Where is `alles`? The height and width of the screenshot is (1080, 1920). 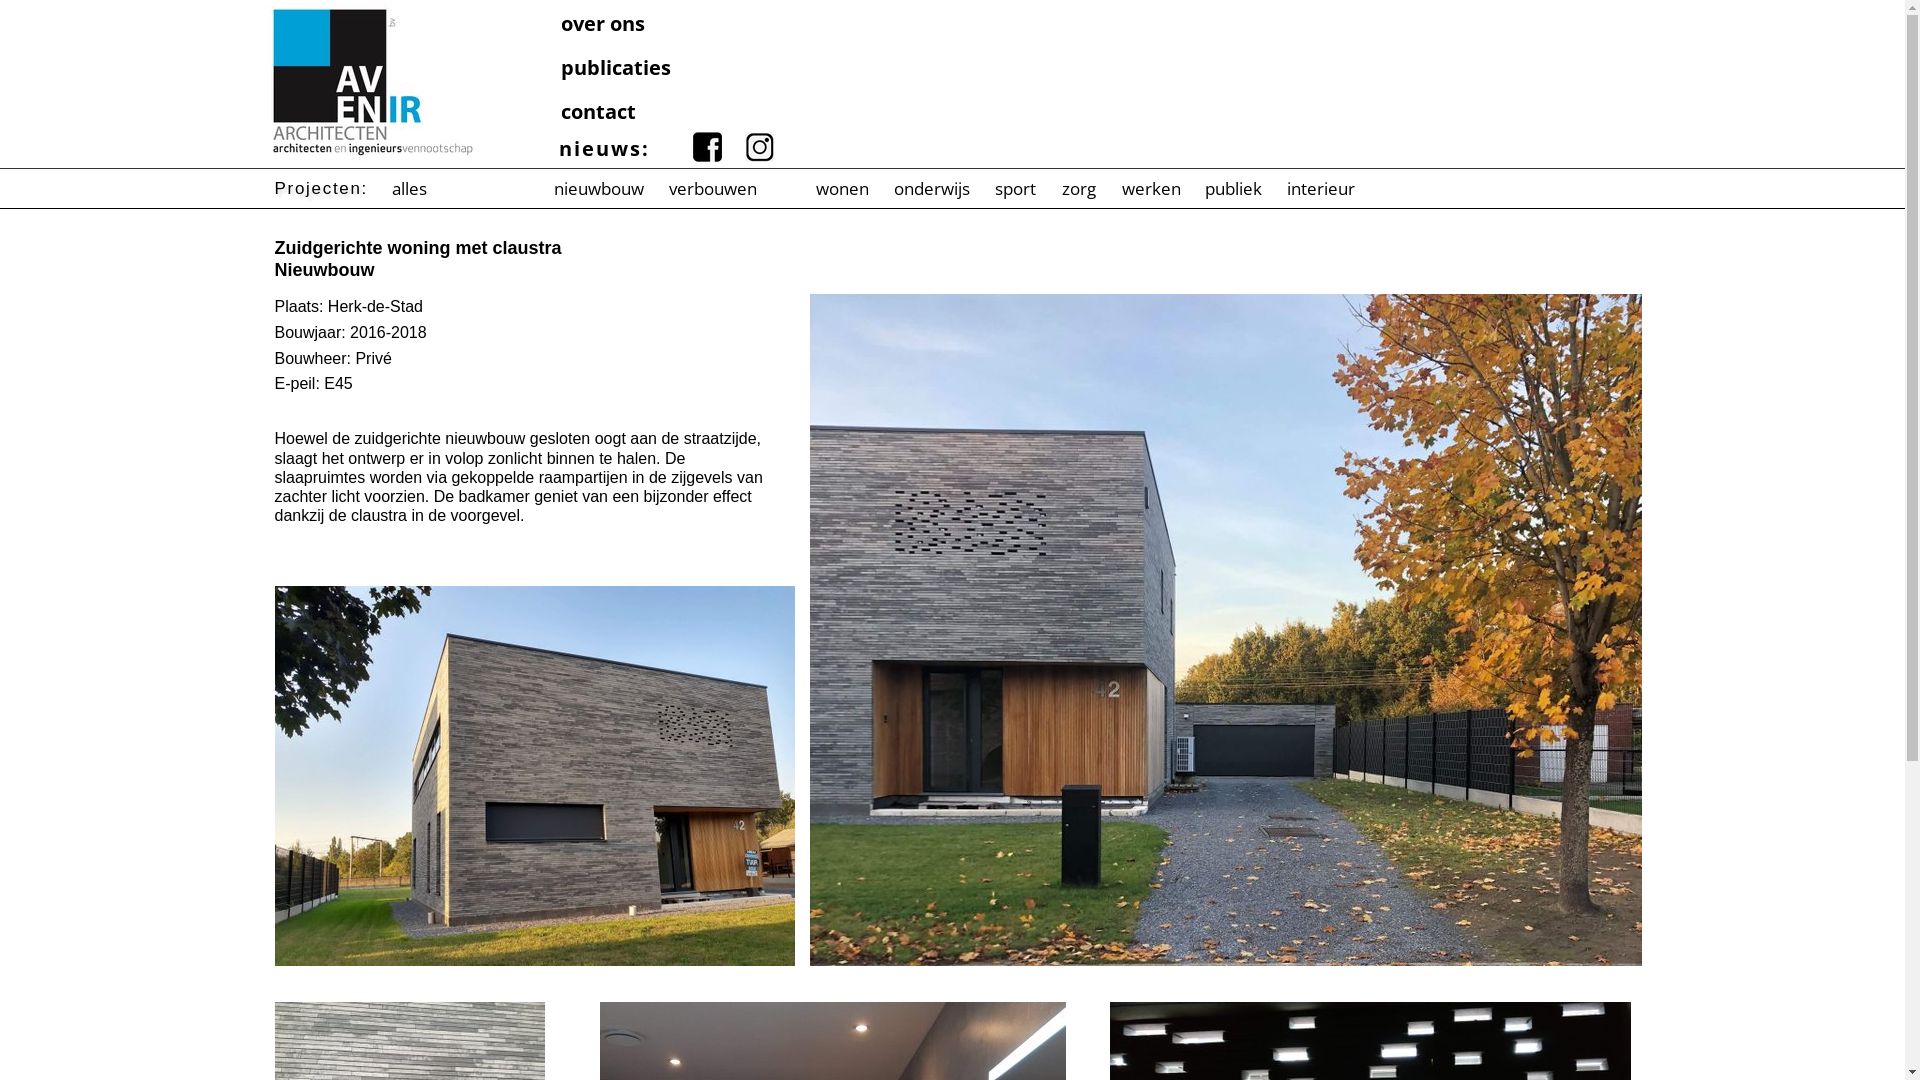
alles is located at coordinates (410, 188).